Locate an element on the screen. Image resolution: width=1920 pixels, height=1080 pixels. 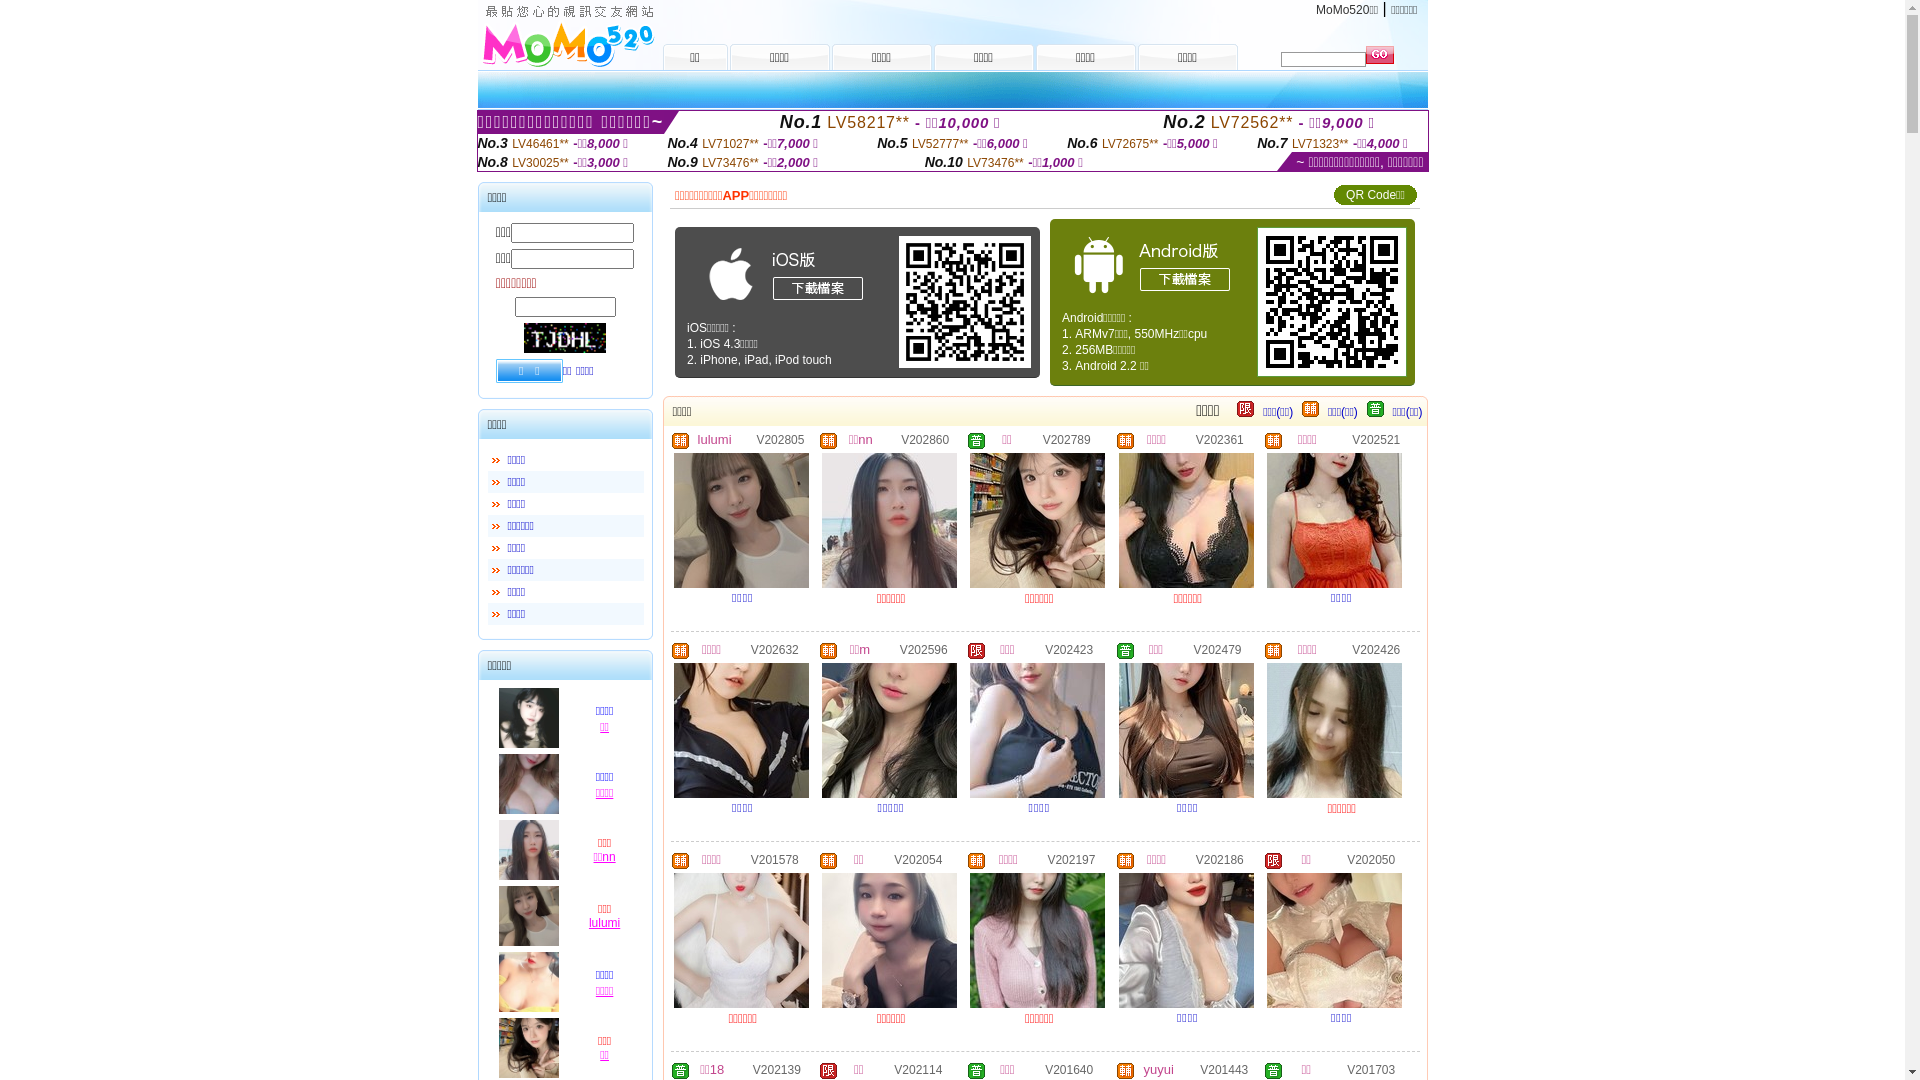
V202860 is located at coordinates (925, 439).